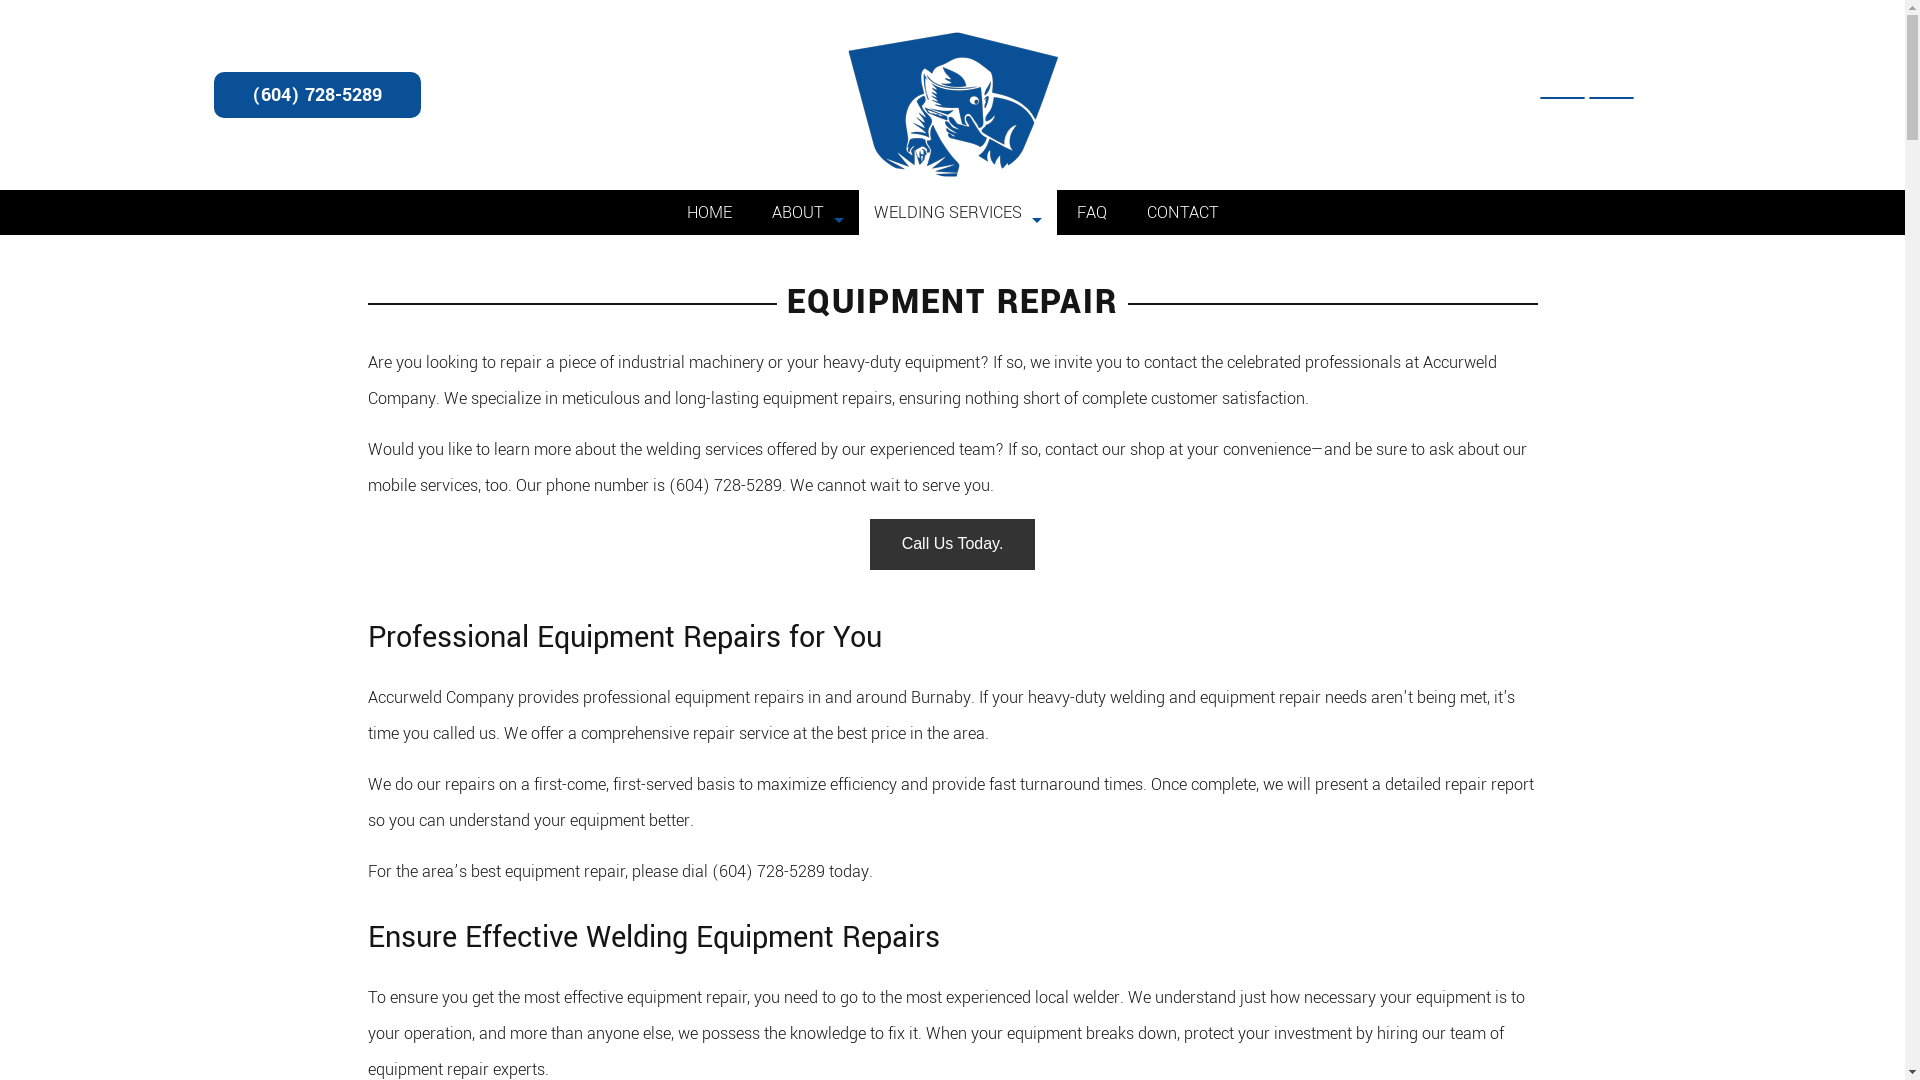  Describe the element at coordinates (1182, 212) in the screenshot. I see `CONTACT` at that location.